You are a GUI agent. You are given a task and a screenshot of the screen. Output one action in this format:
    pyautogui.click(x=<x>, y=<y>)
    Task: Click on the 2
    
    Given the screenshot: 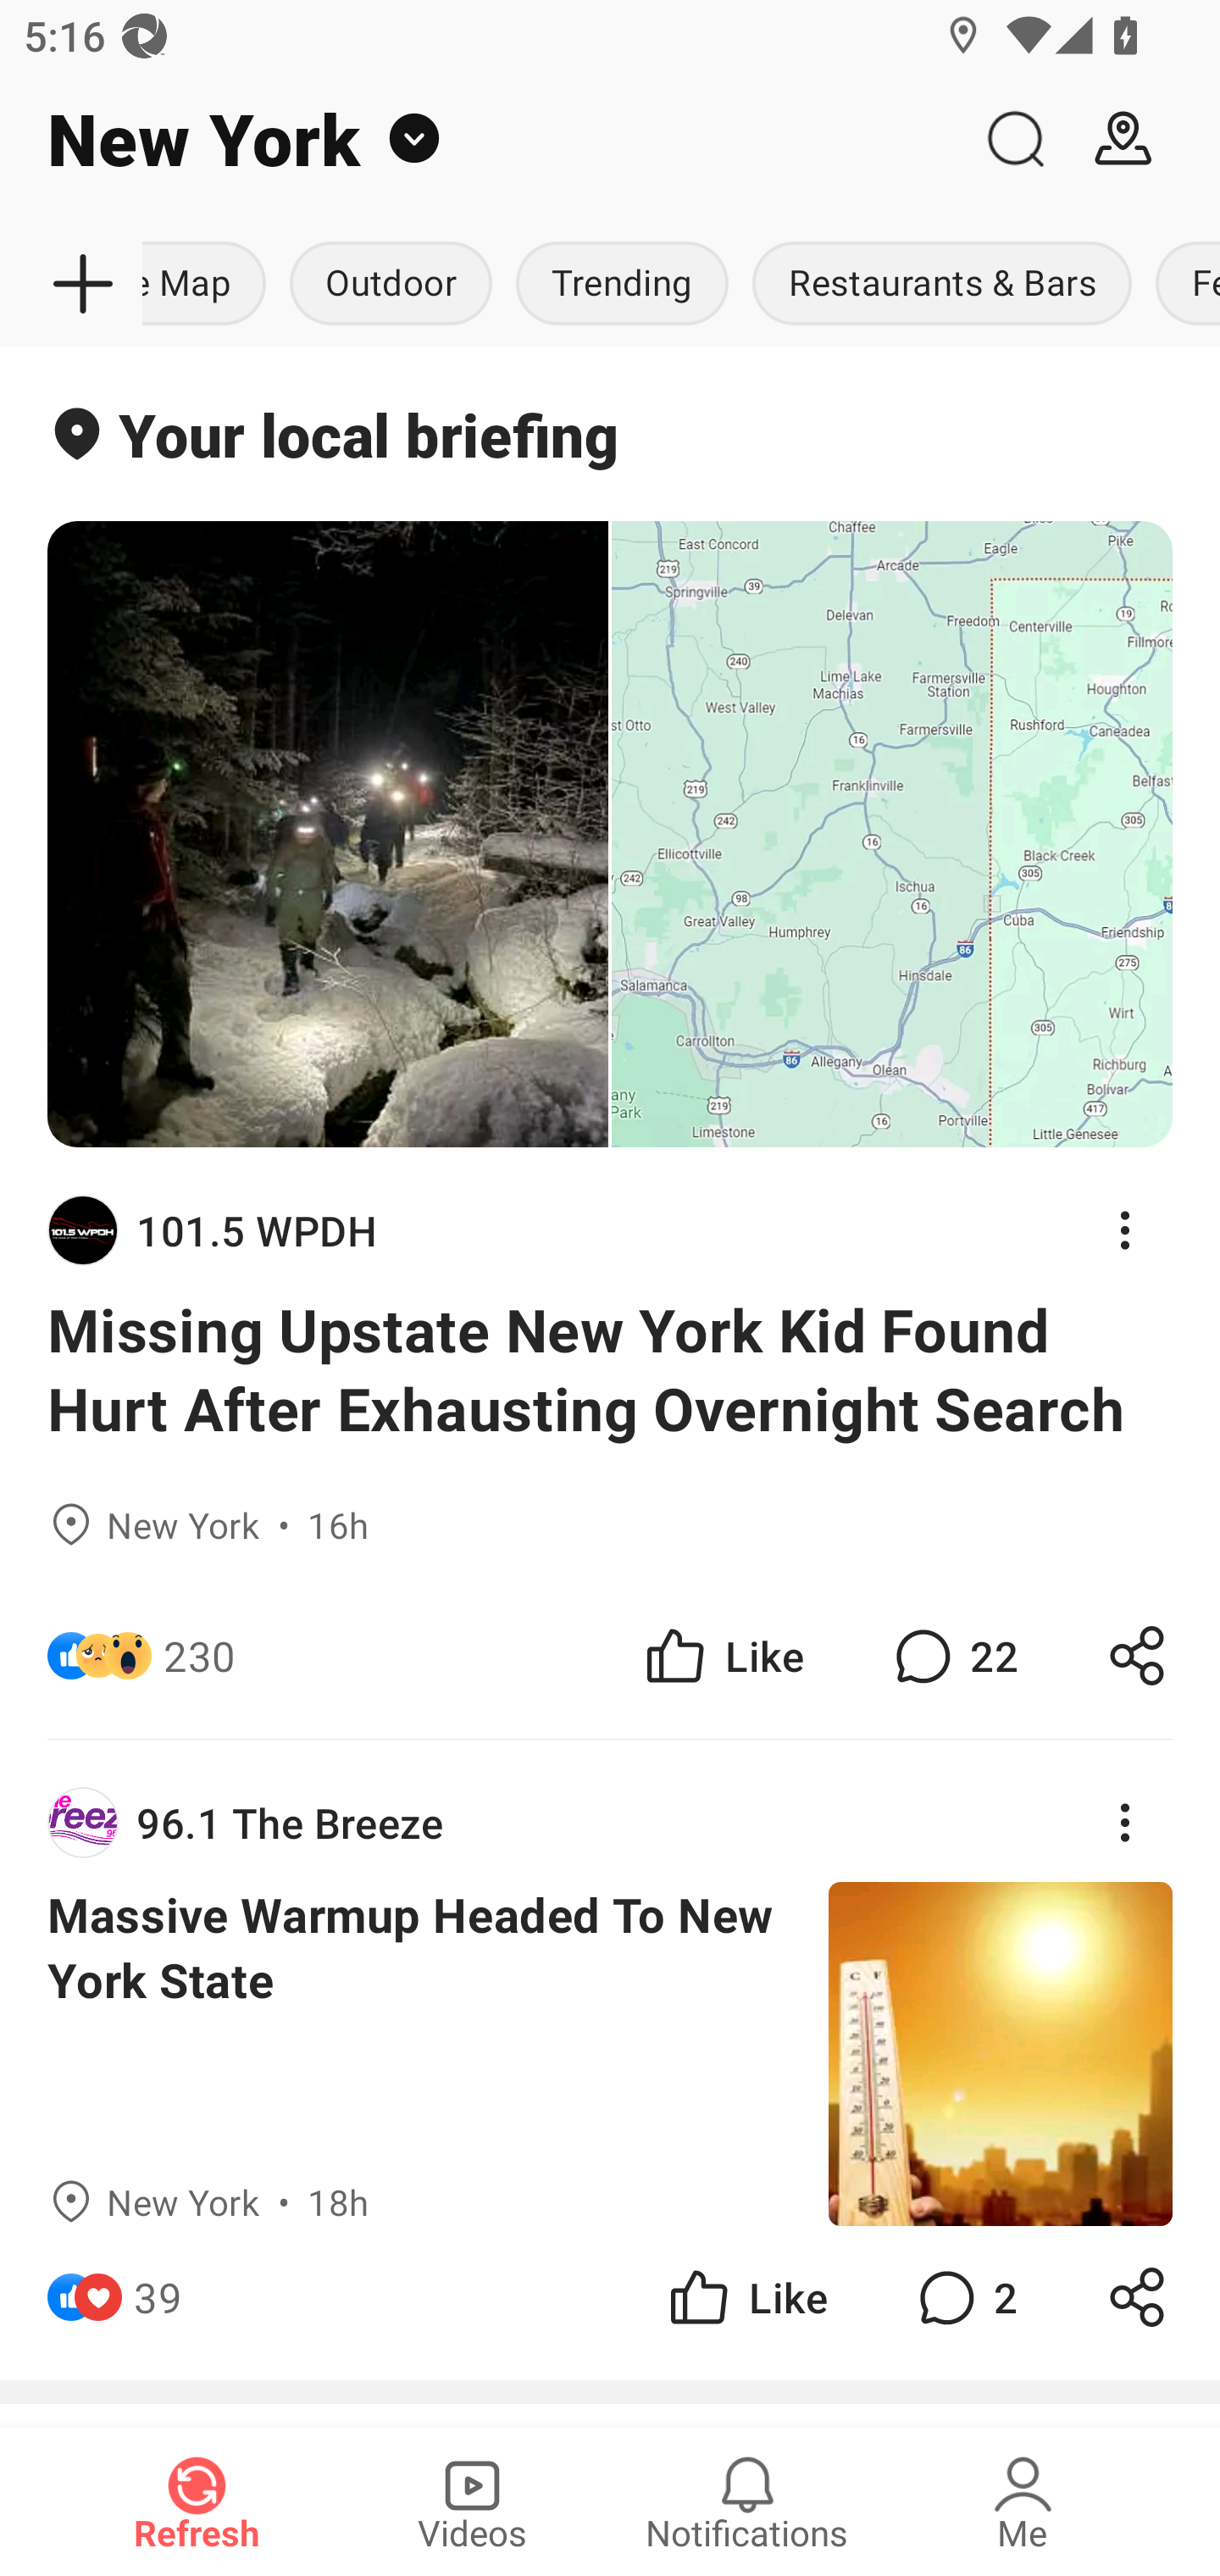 What is the action you would take?
    pyautogui.click(x=964, y=2296)
    